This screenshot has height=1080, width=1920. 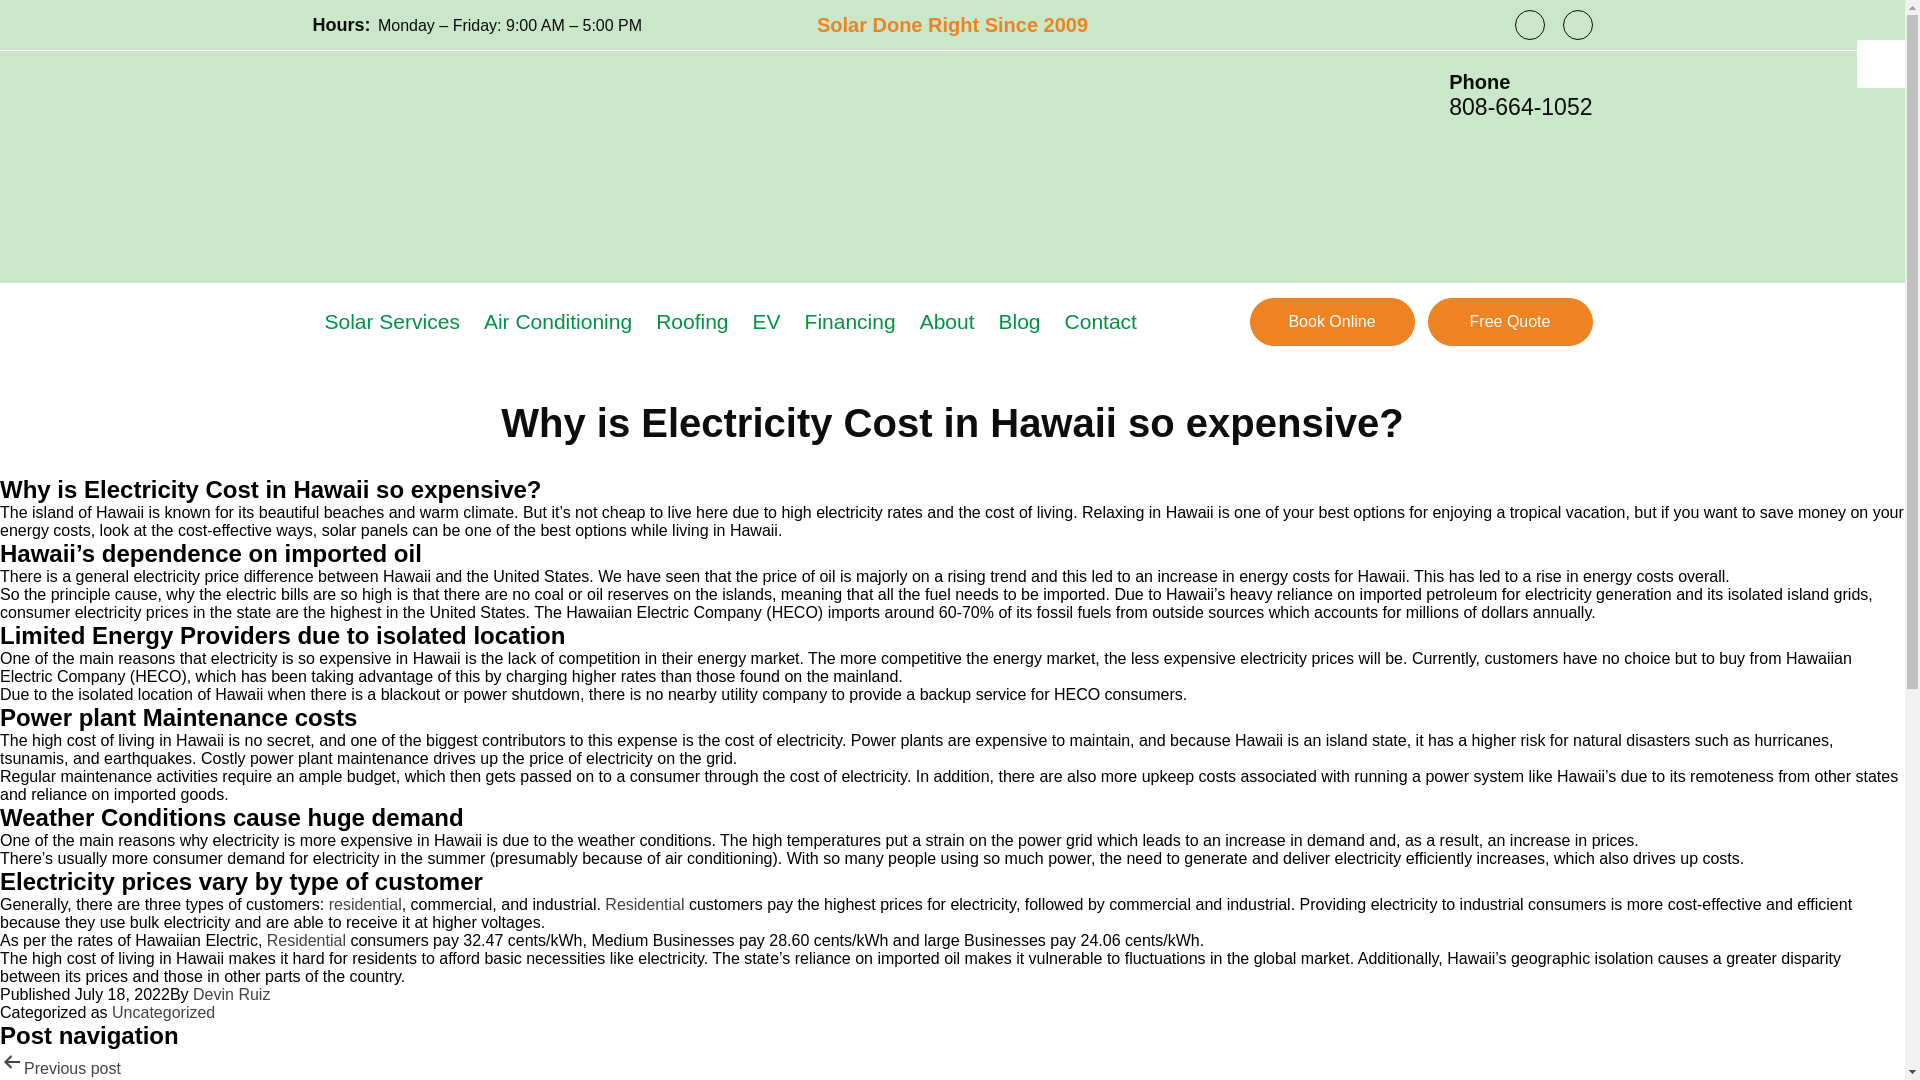 What do you see at coordinates (364, 904) in the screenshot?
I see `solar pv hawaii` at bounding box center [364, 904].